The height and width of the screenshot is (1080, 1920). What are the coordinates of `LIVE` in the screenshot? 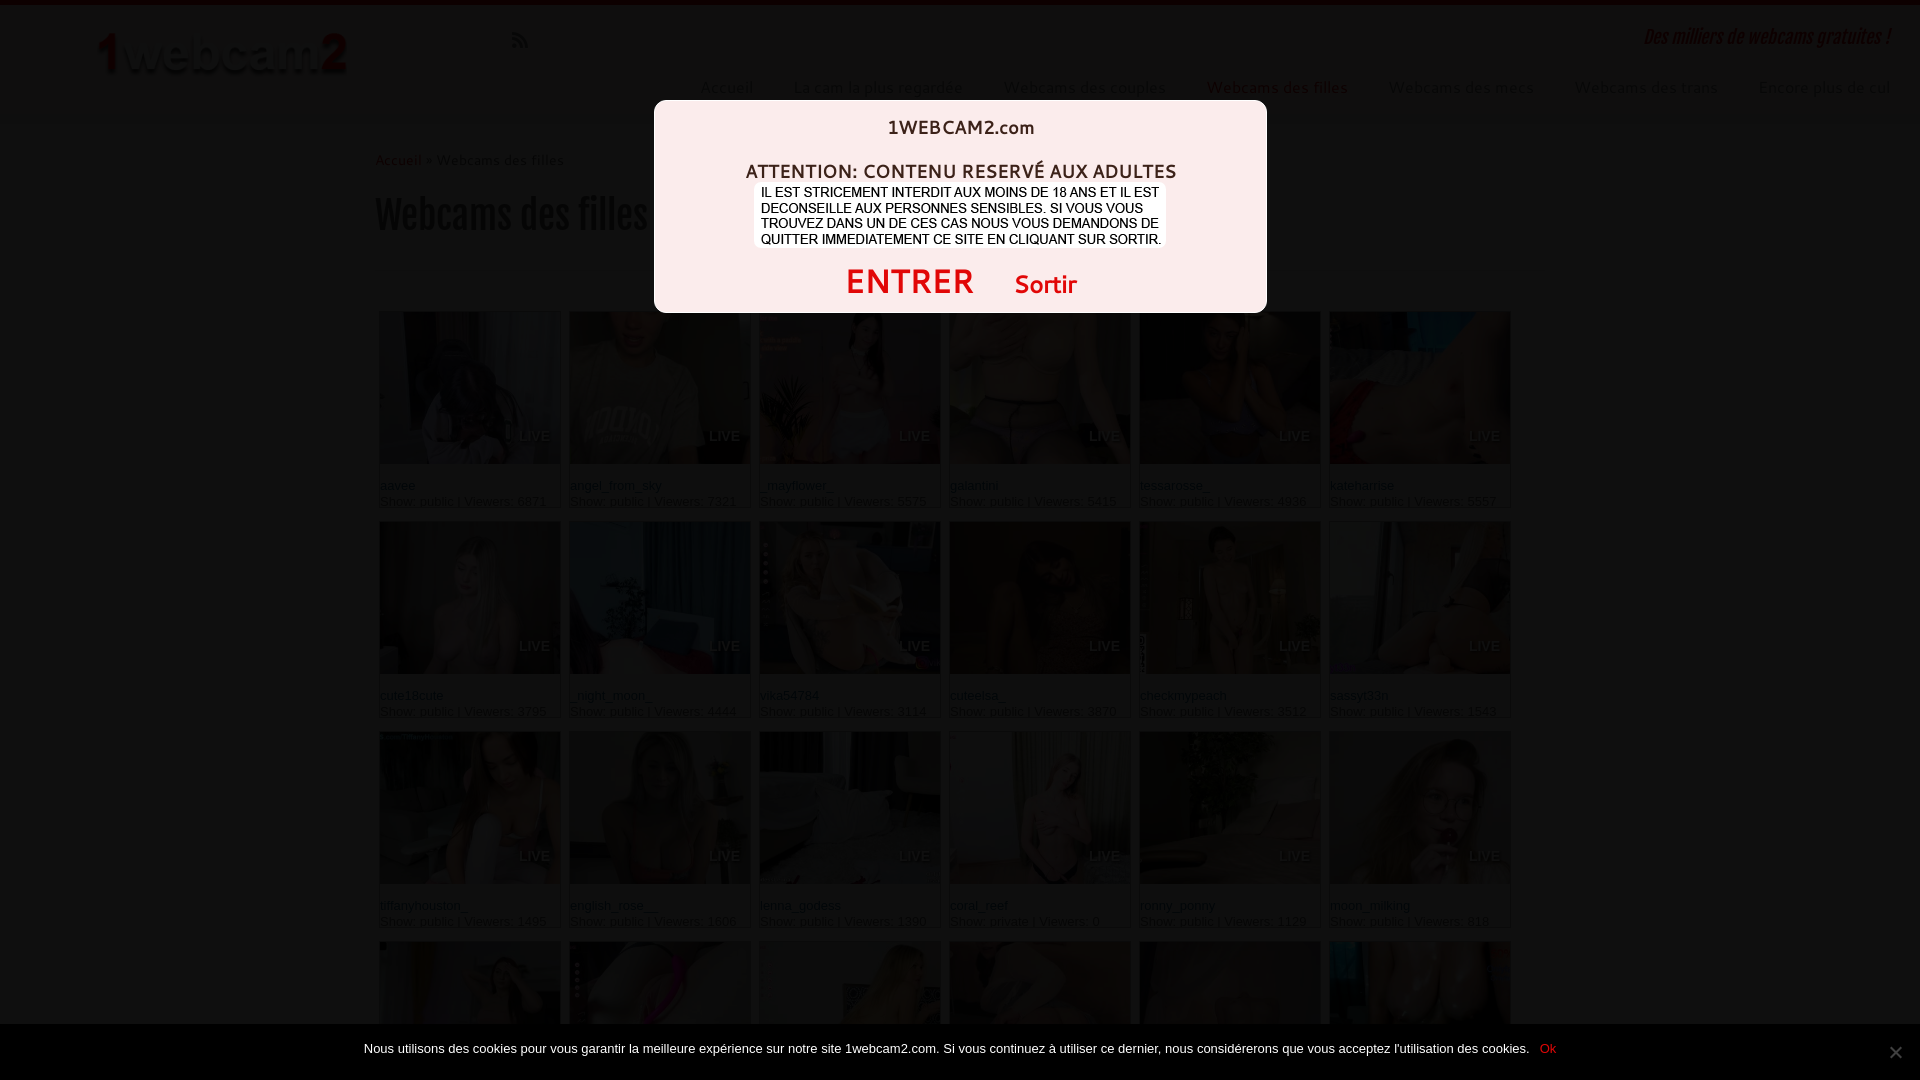 It's located at (534, 1066).